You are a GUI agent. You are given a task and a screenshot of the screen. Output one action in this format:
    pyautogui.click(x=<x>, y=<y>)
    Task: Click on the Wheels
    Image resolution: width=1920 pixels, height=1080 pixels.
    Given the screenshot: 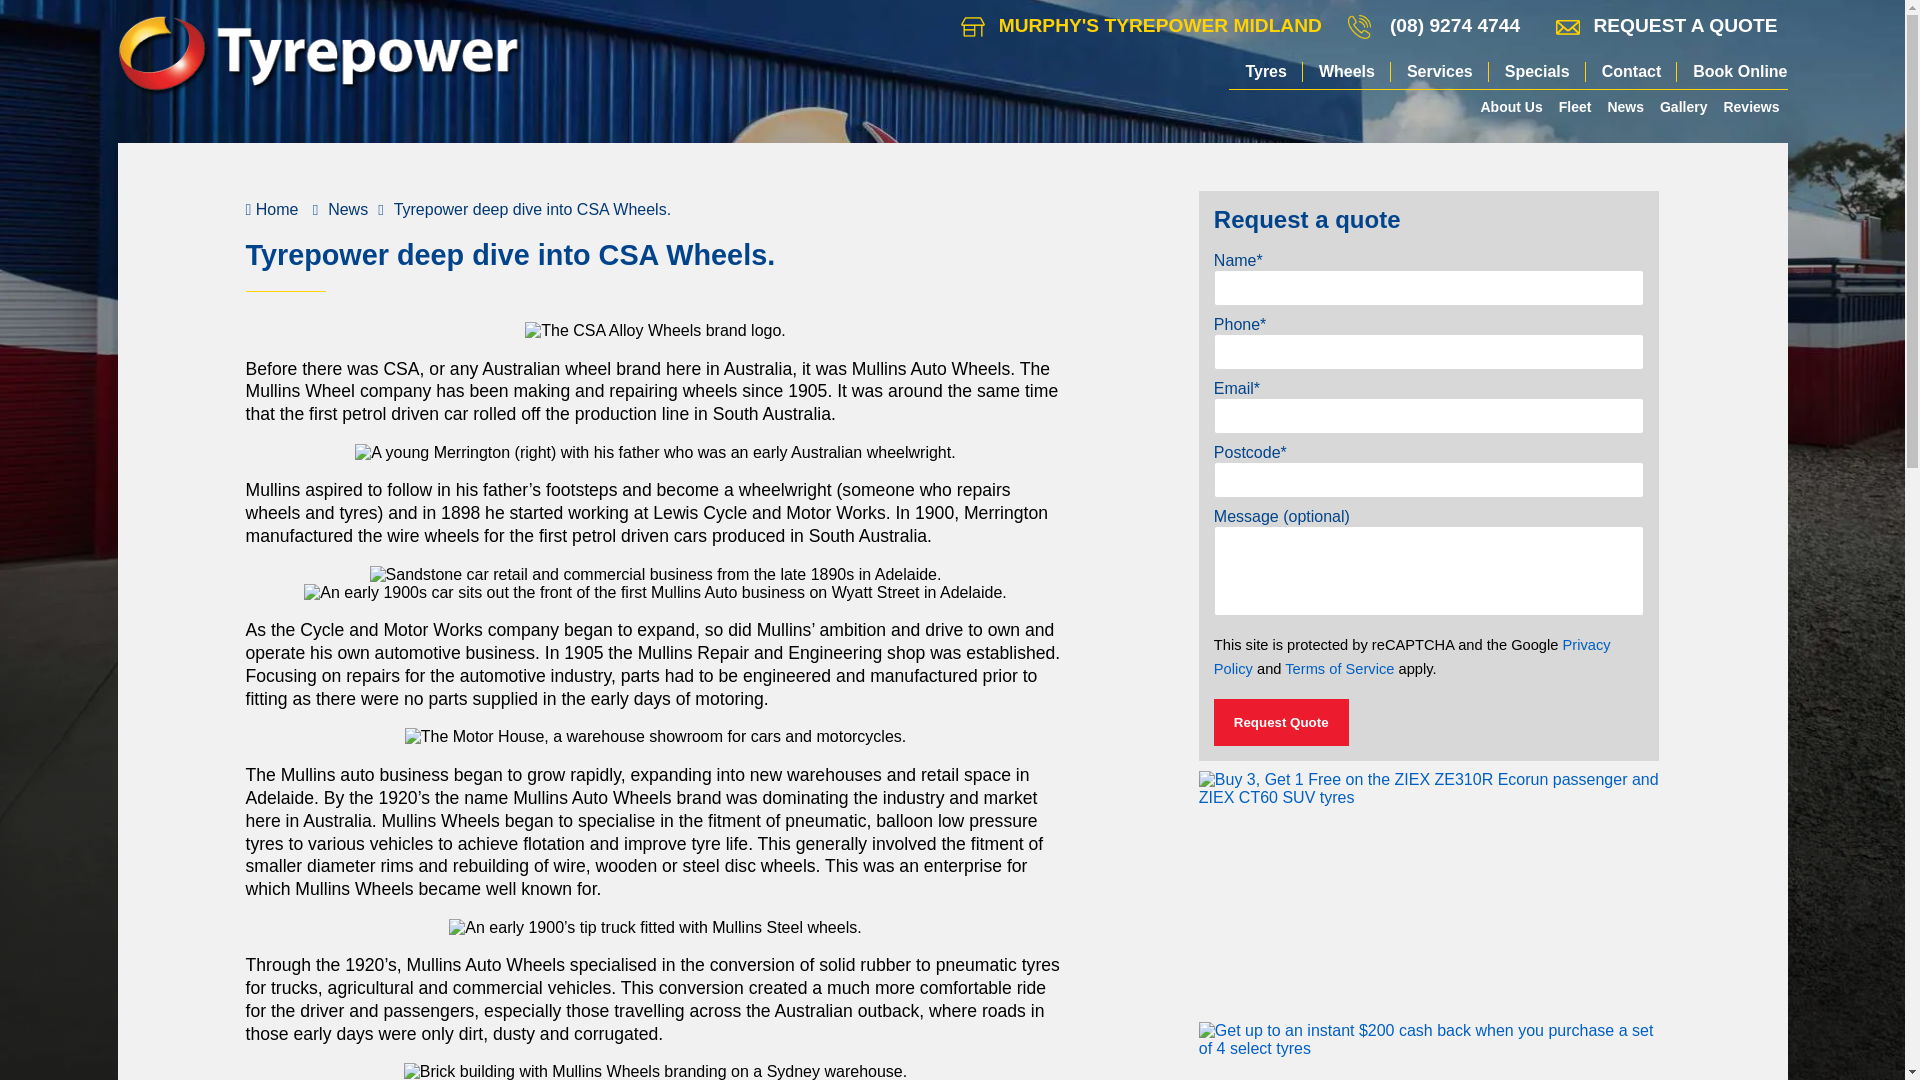 What is the action you would take?
    pyautogui.click(x=1346, y=72)
    